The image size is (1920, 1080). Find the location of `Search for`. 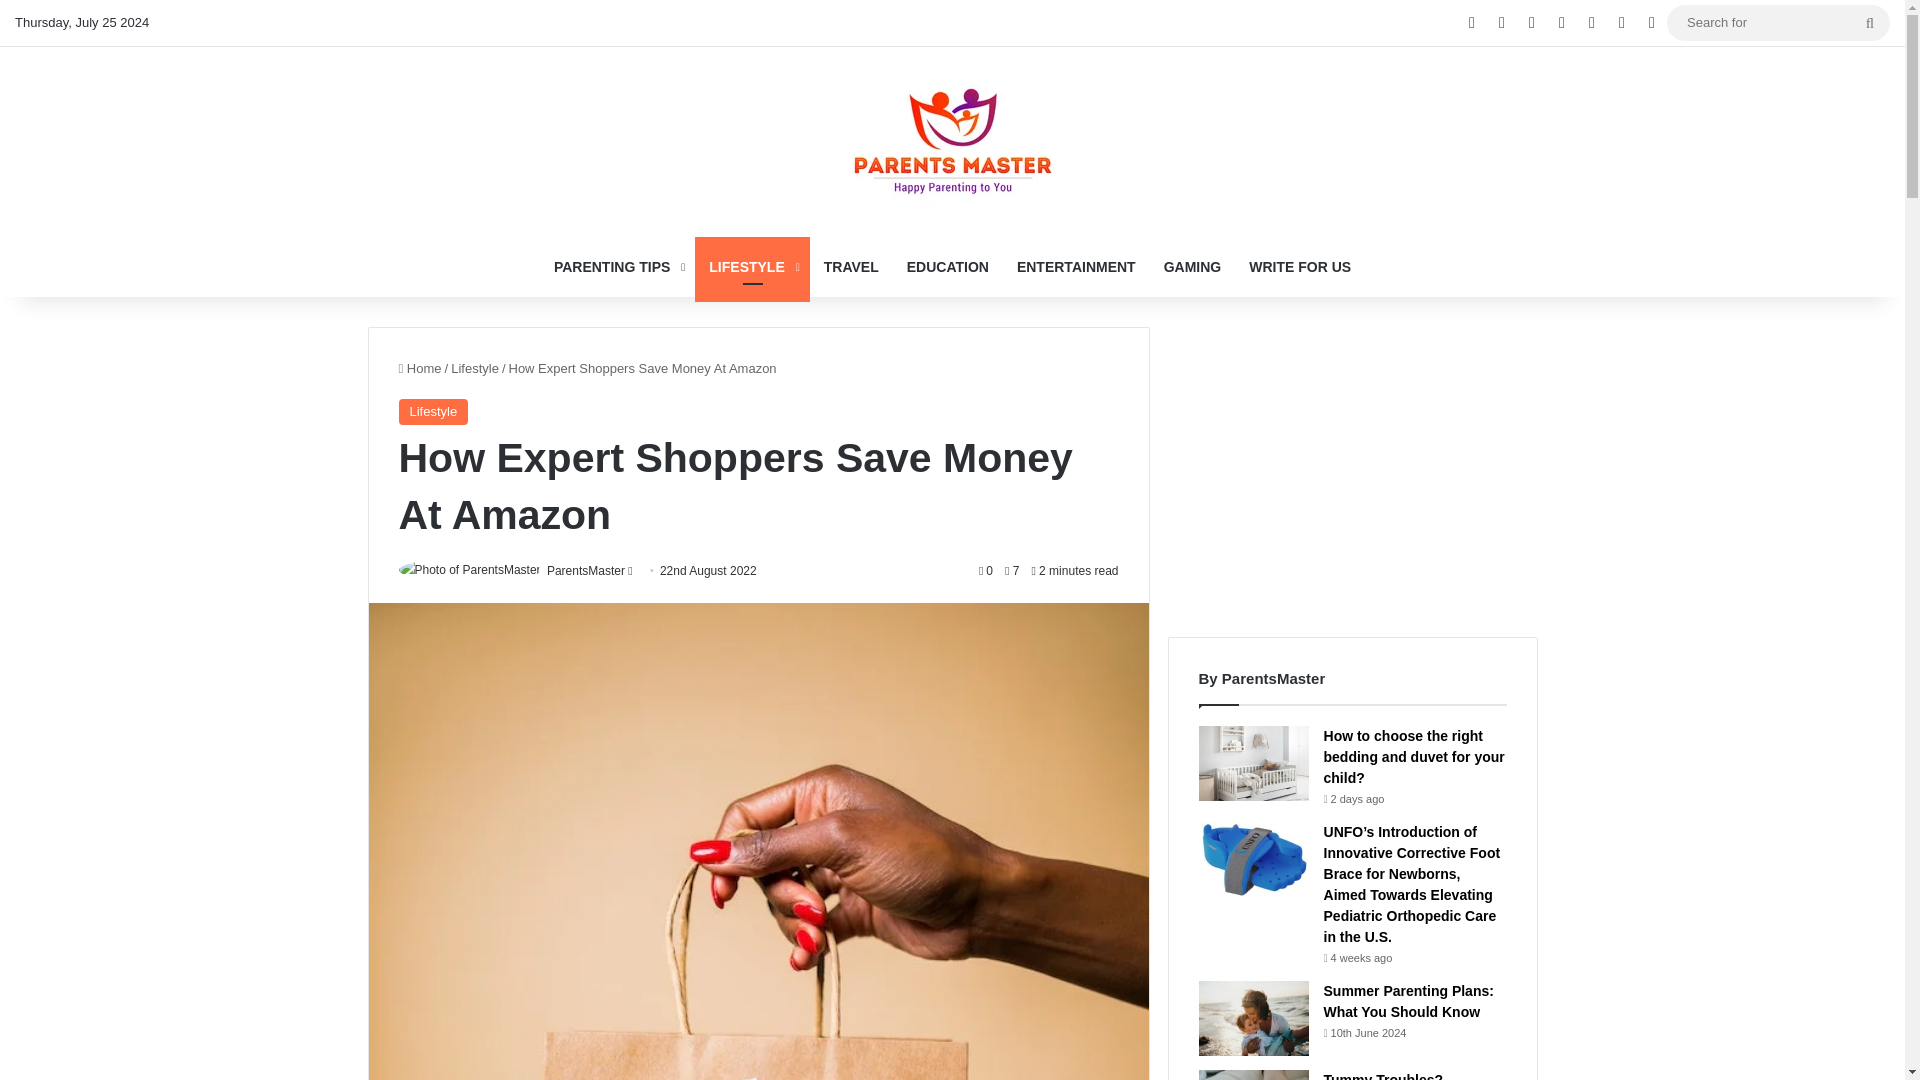

Search for is located at coordinates (1778, 22).